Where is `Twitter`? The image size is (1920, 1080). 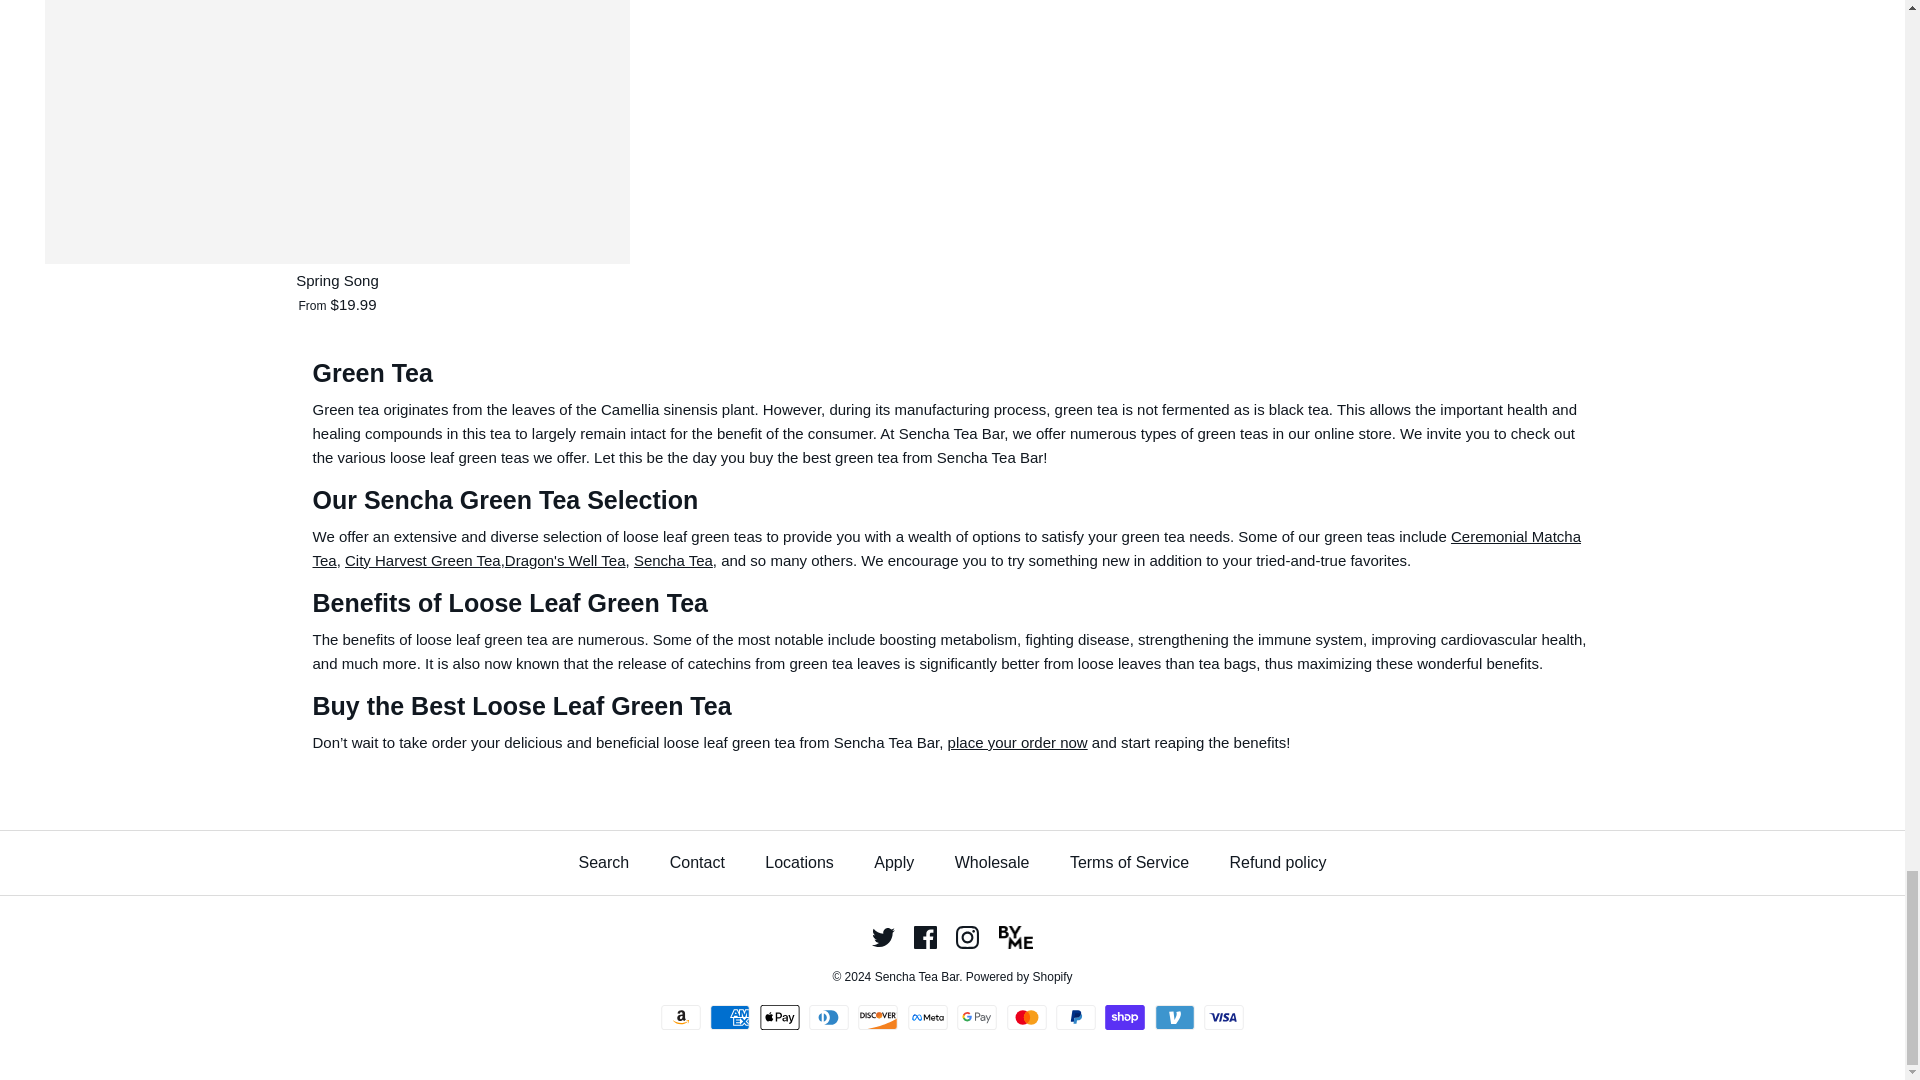 Twitter is located at coordinates (882, 937).